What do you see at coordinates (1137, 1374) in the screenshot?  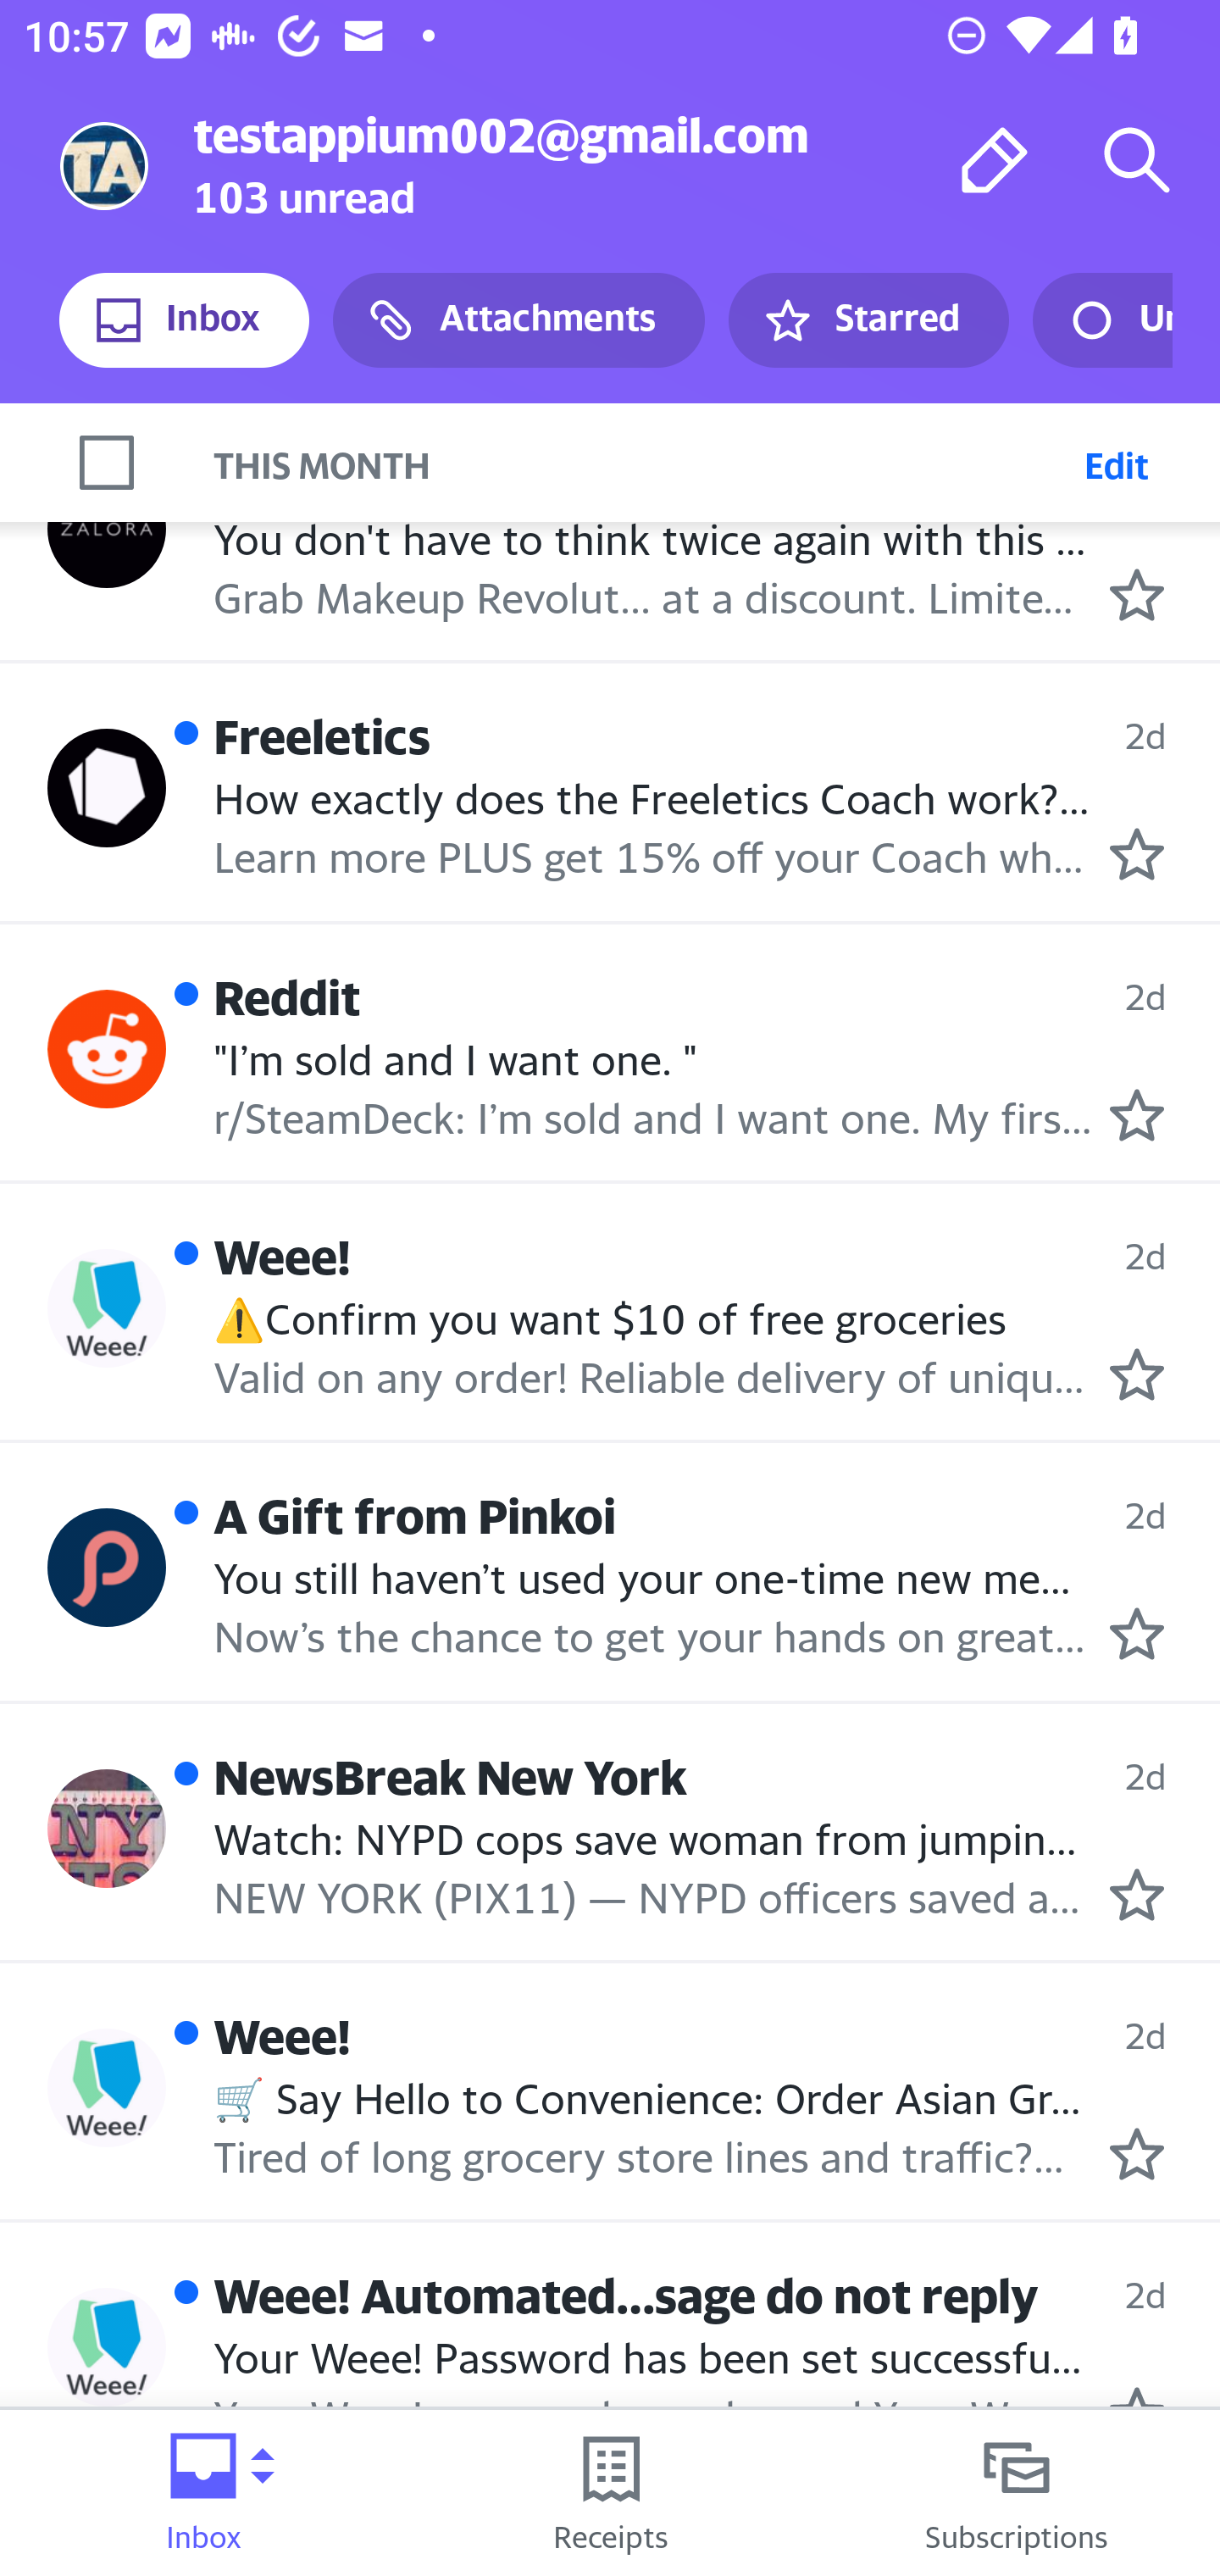 I see `Mark as starred.` at bounding box center [1137, 1374].